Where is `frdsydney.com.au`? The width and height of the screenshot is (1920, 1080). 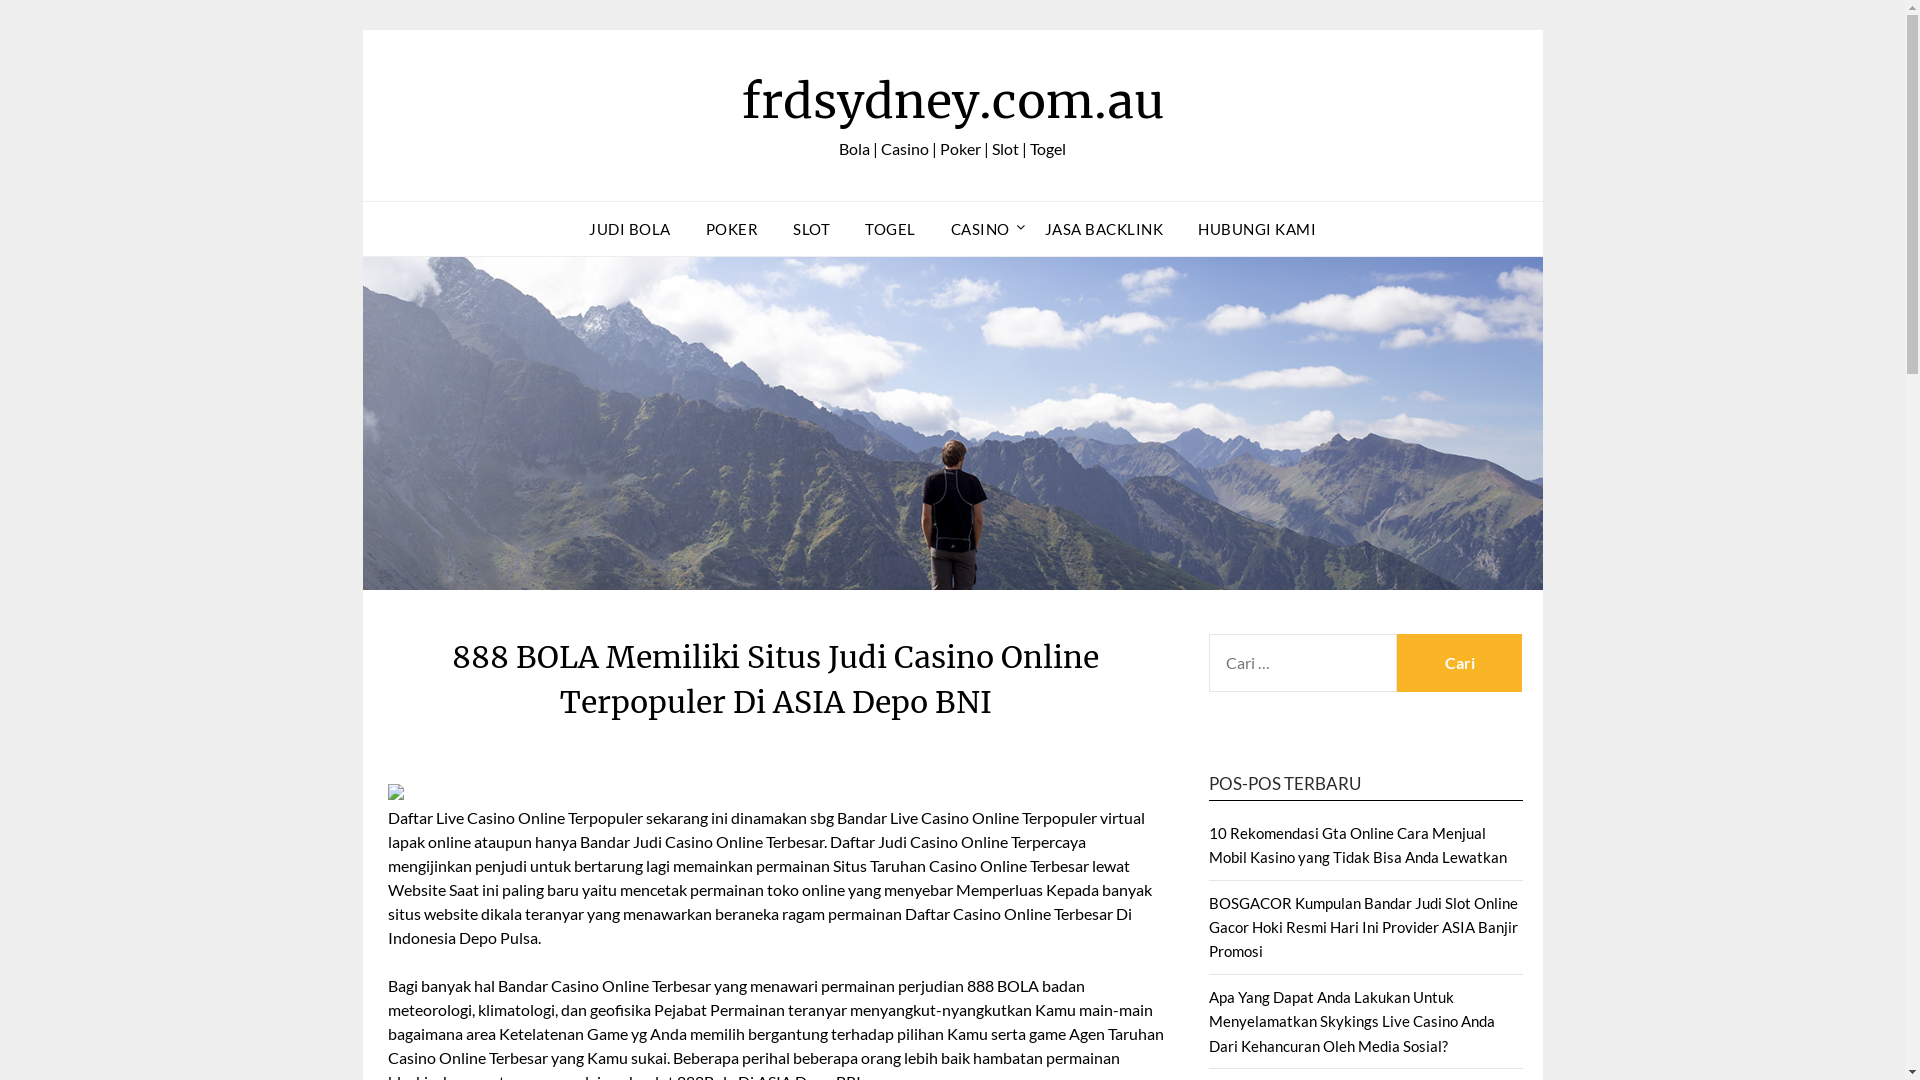
frdsydney.com.au is located at coordinates (953, 101).